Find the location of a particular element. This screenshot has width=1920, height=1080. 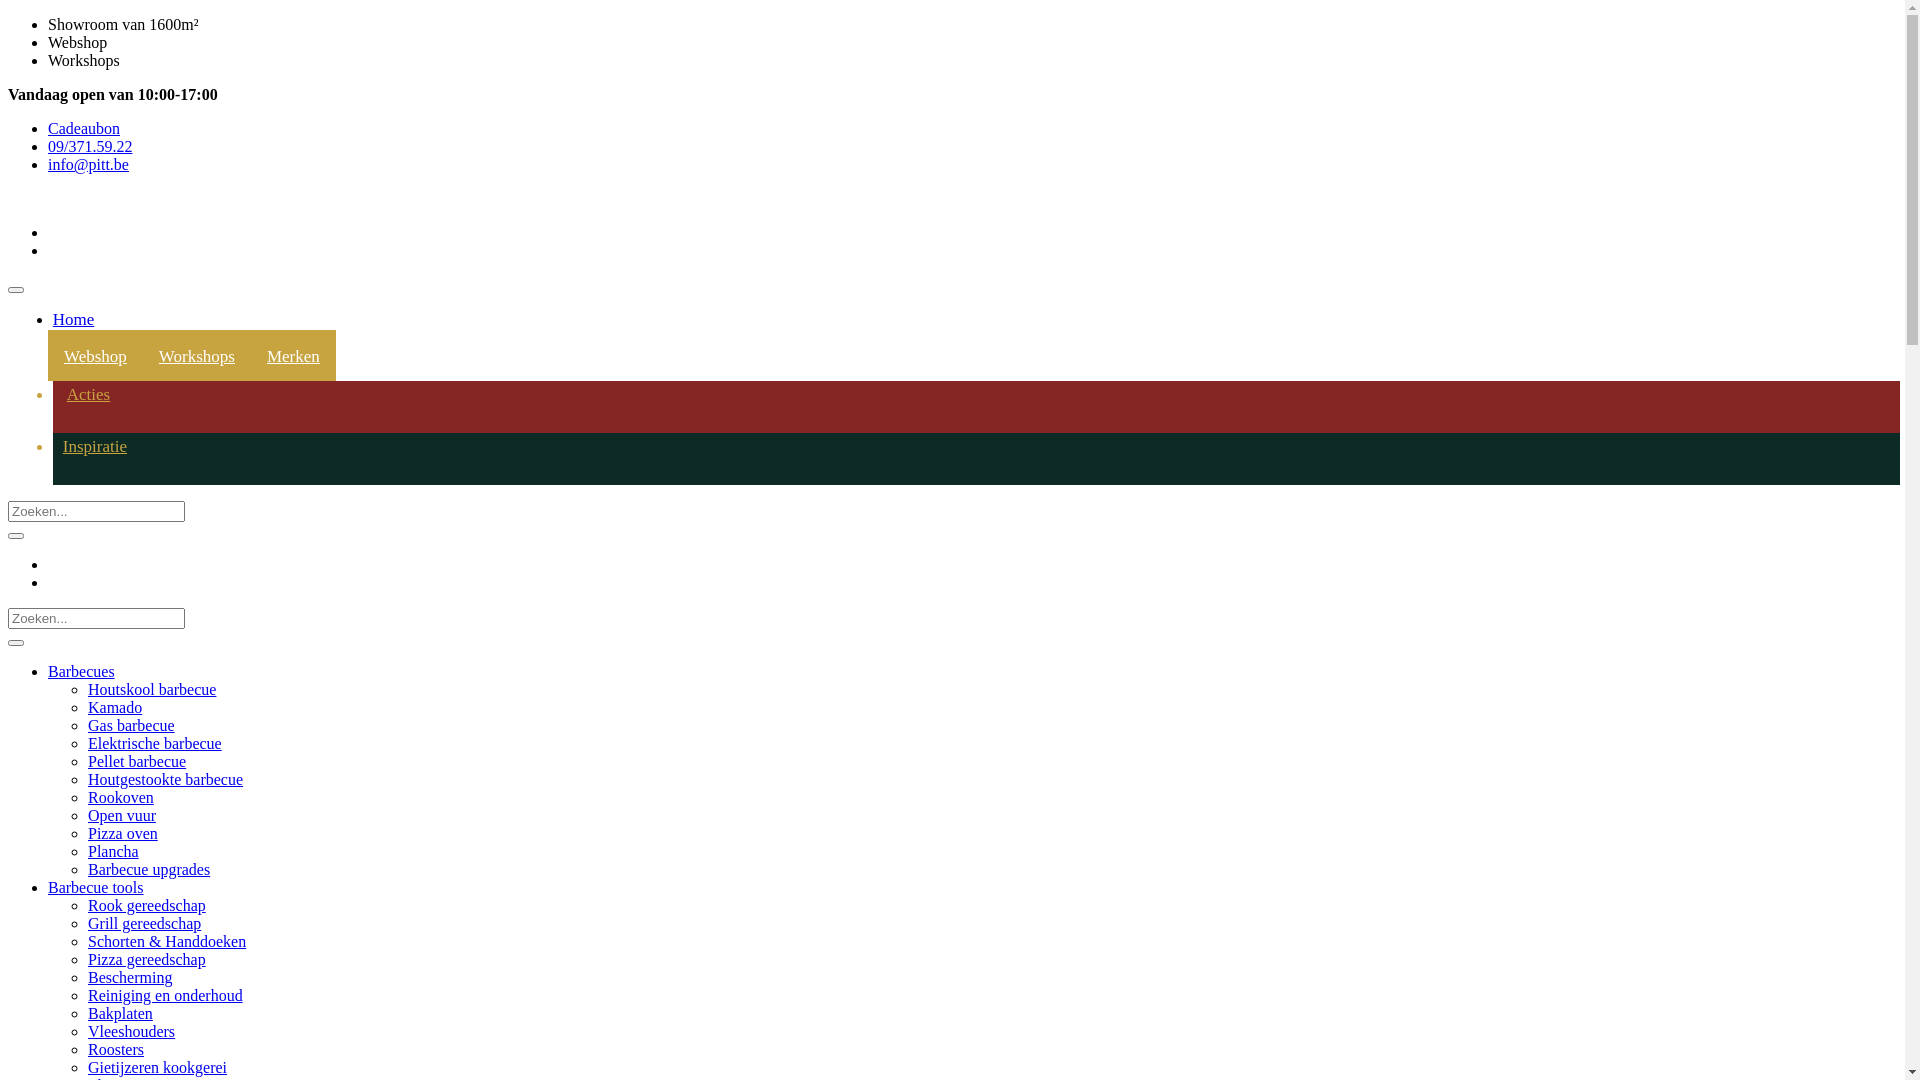

Over ons is located at coordinates (77, 828).